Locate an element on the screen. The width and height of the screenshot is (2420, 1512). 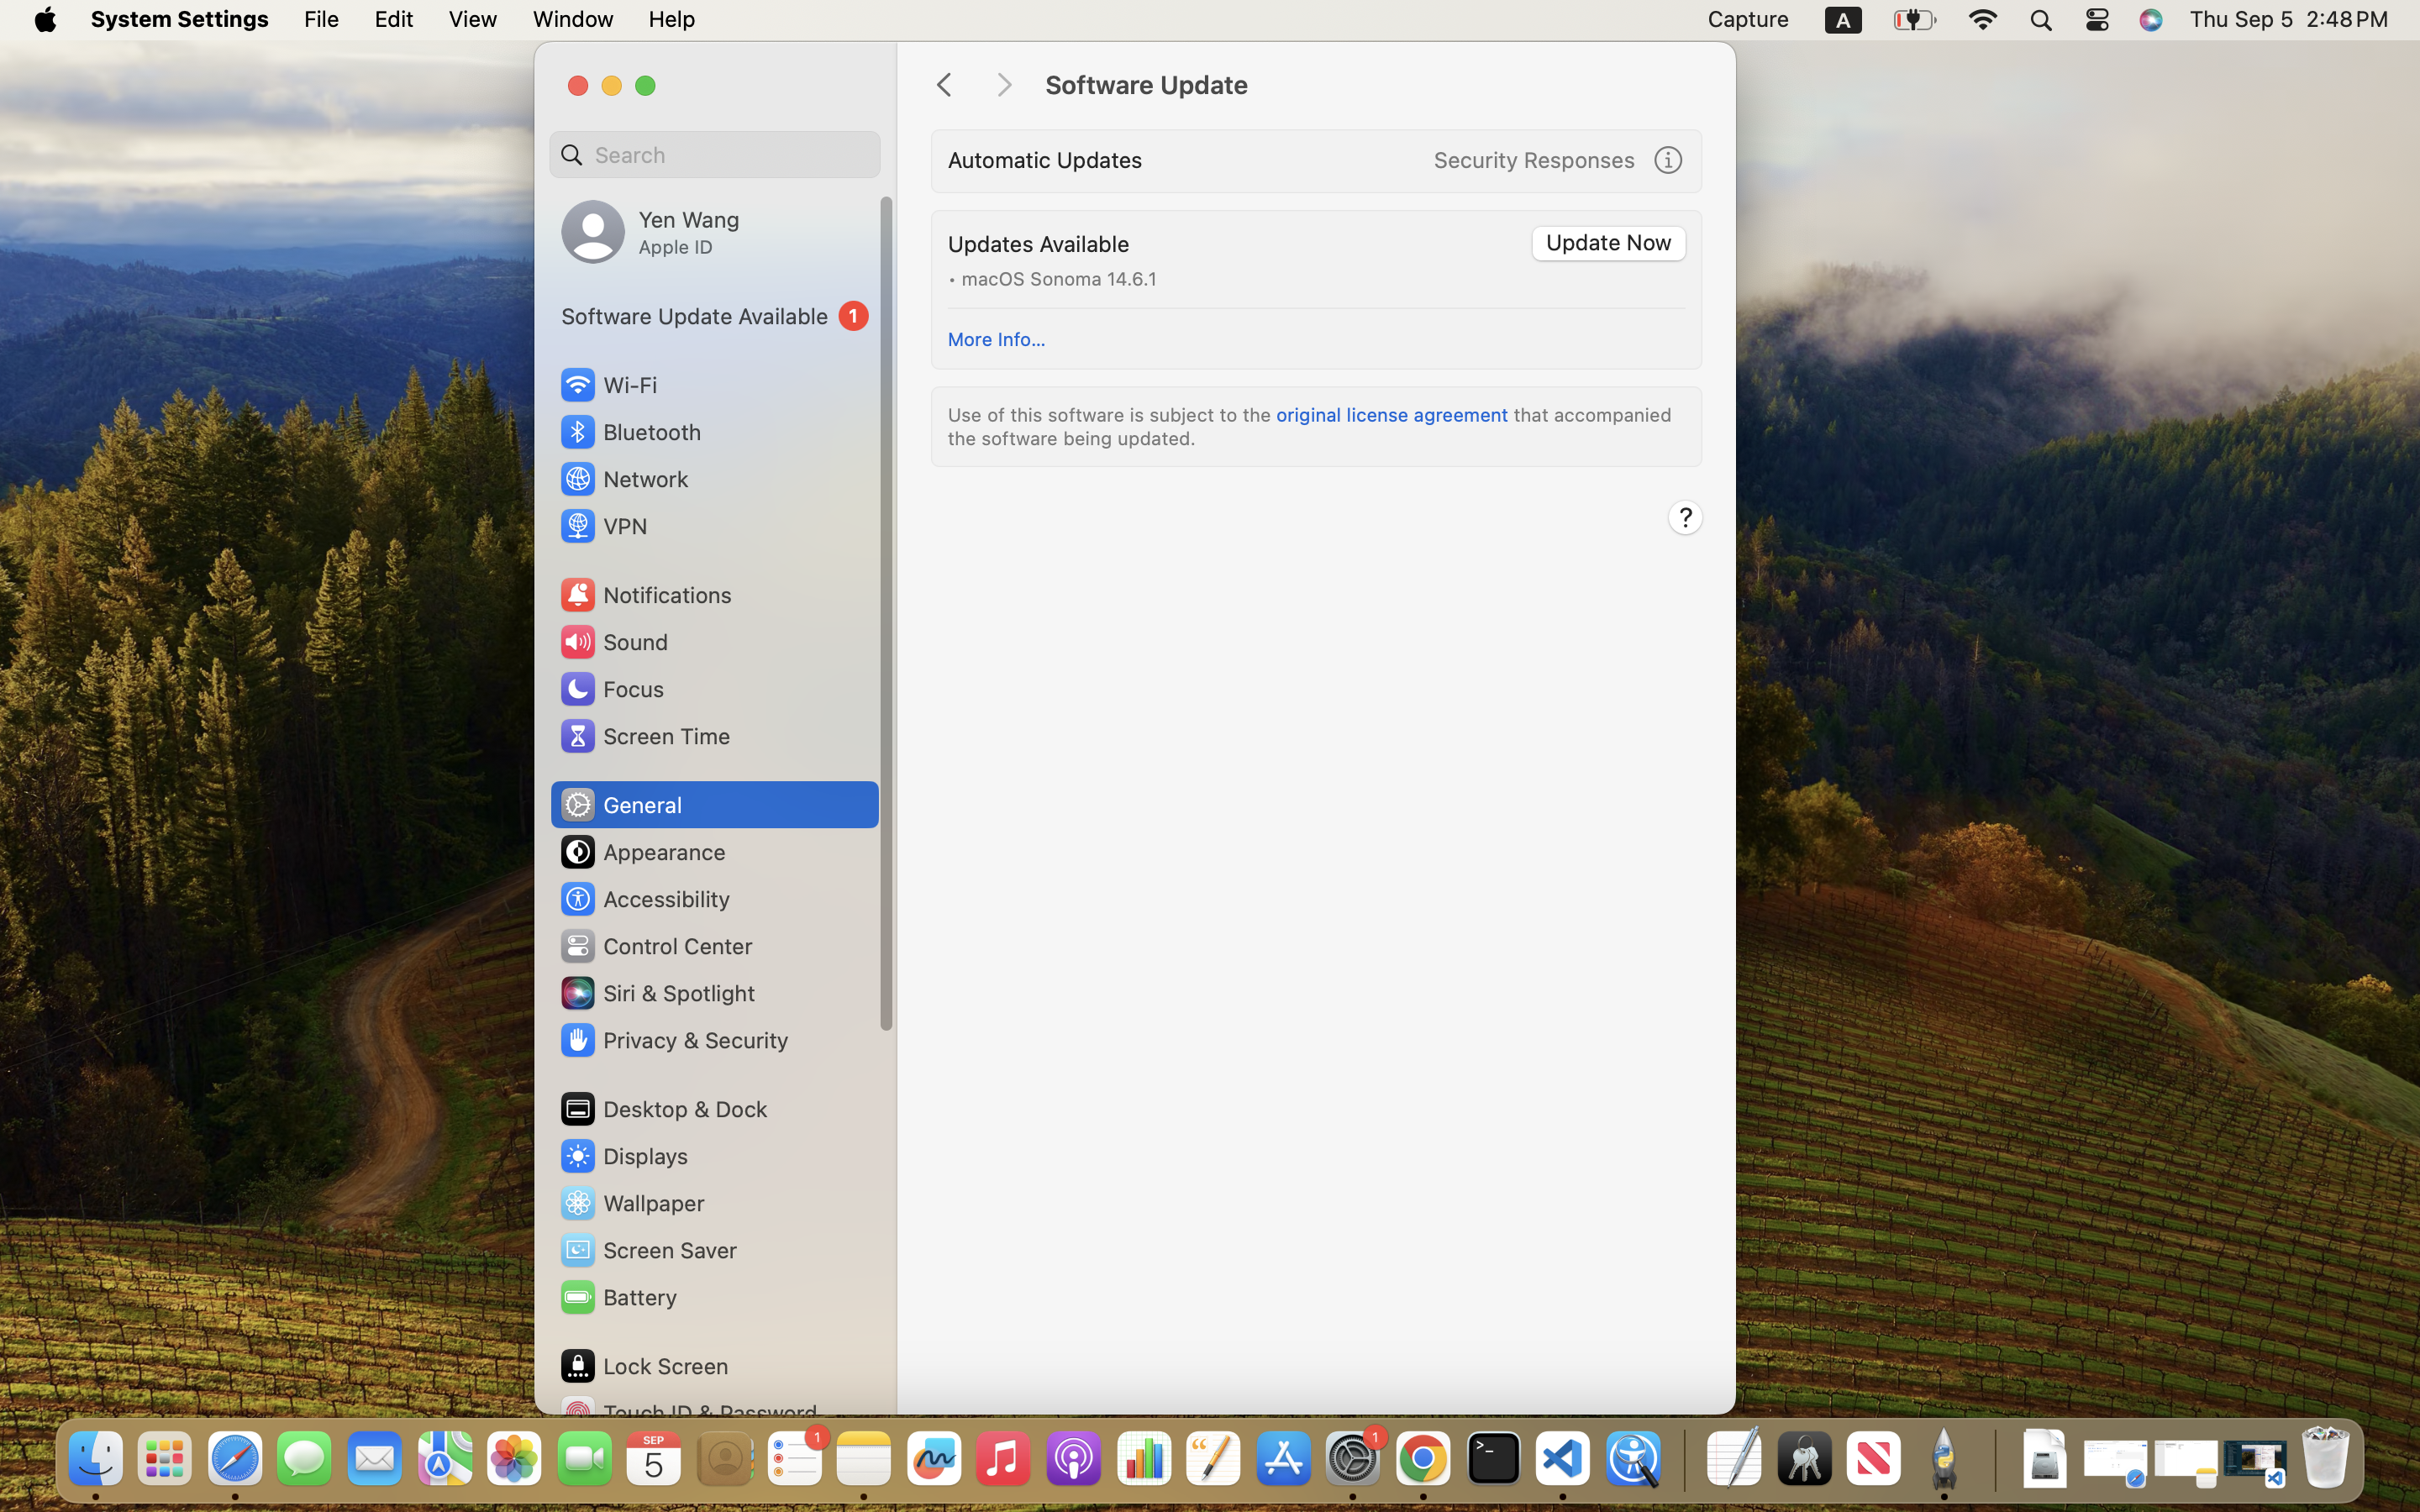
Touch ID & Password is located at coordinates (688, 1413).